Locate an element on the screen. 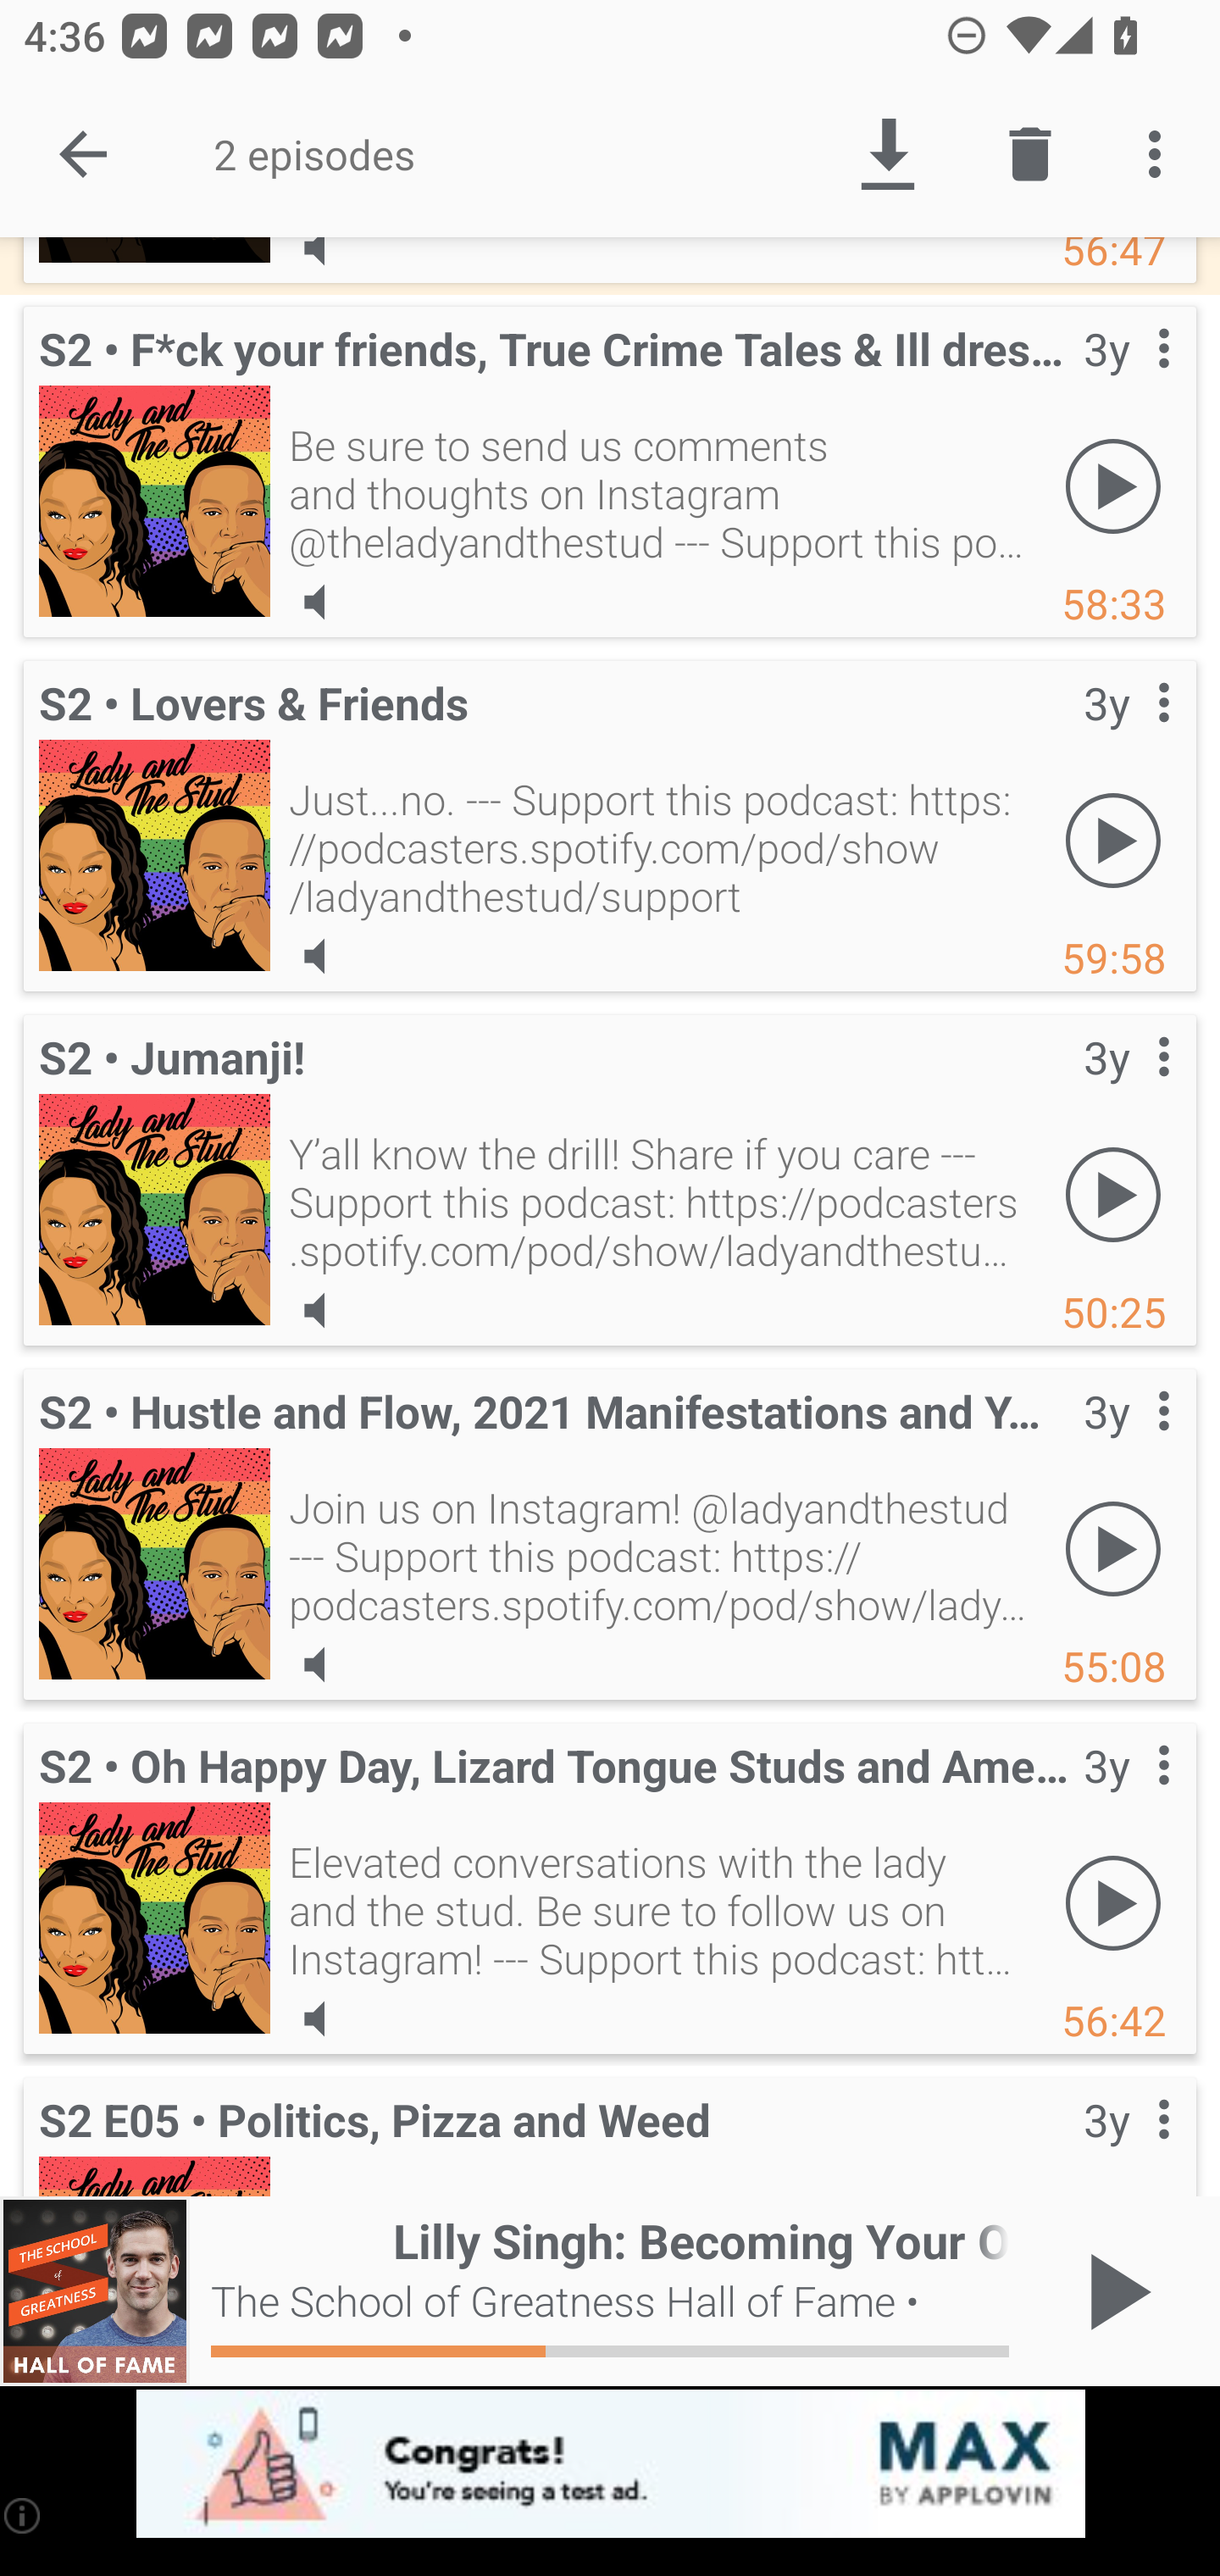 This screenshot has width=1220, height=2576. (i) is located at coordinates (24, 2515).